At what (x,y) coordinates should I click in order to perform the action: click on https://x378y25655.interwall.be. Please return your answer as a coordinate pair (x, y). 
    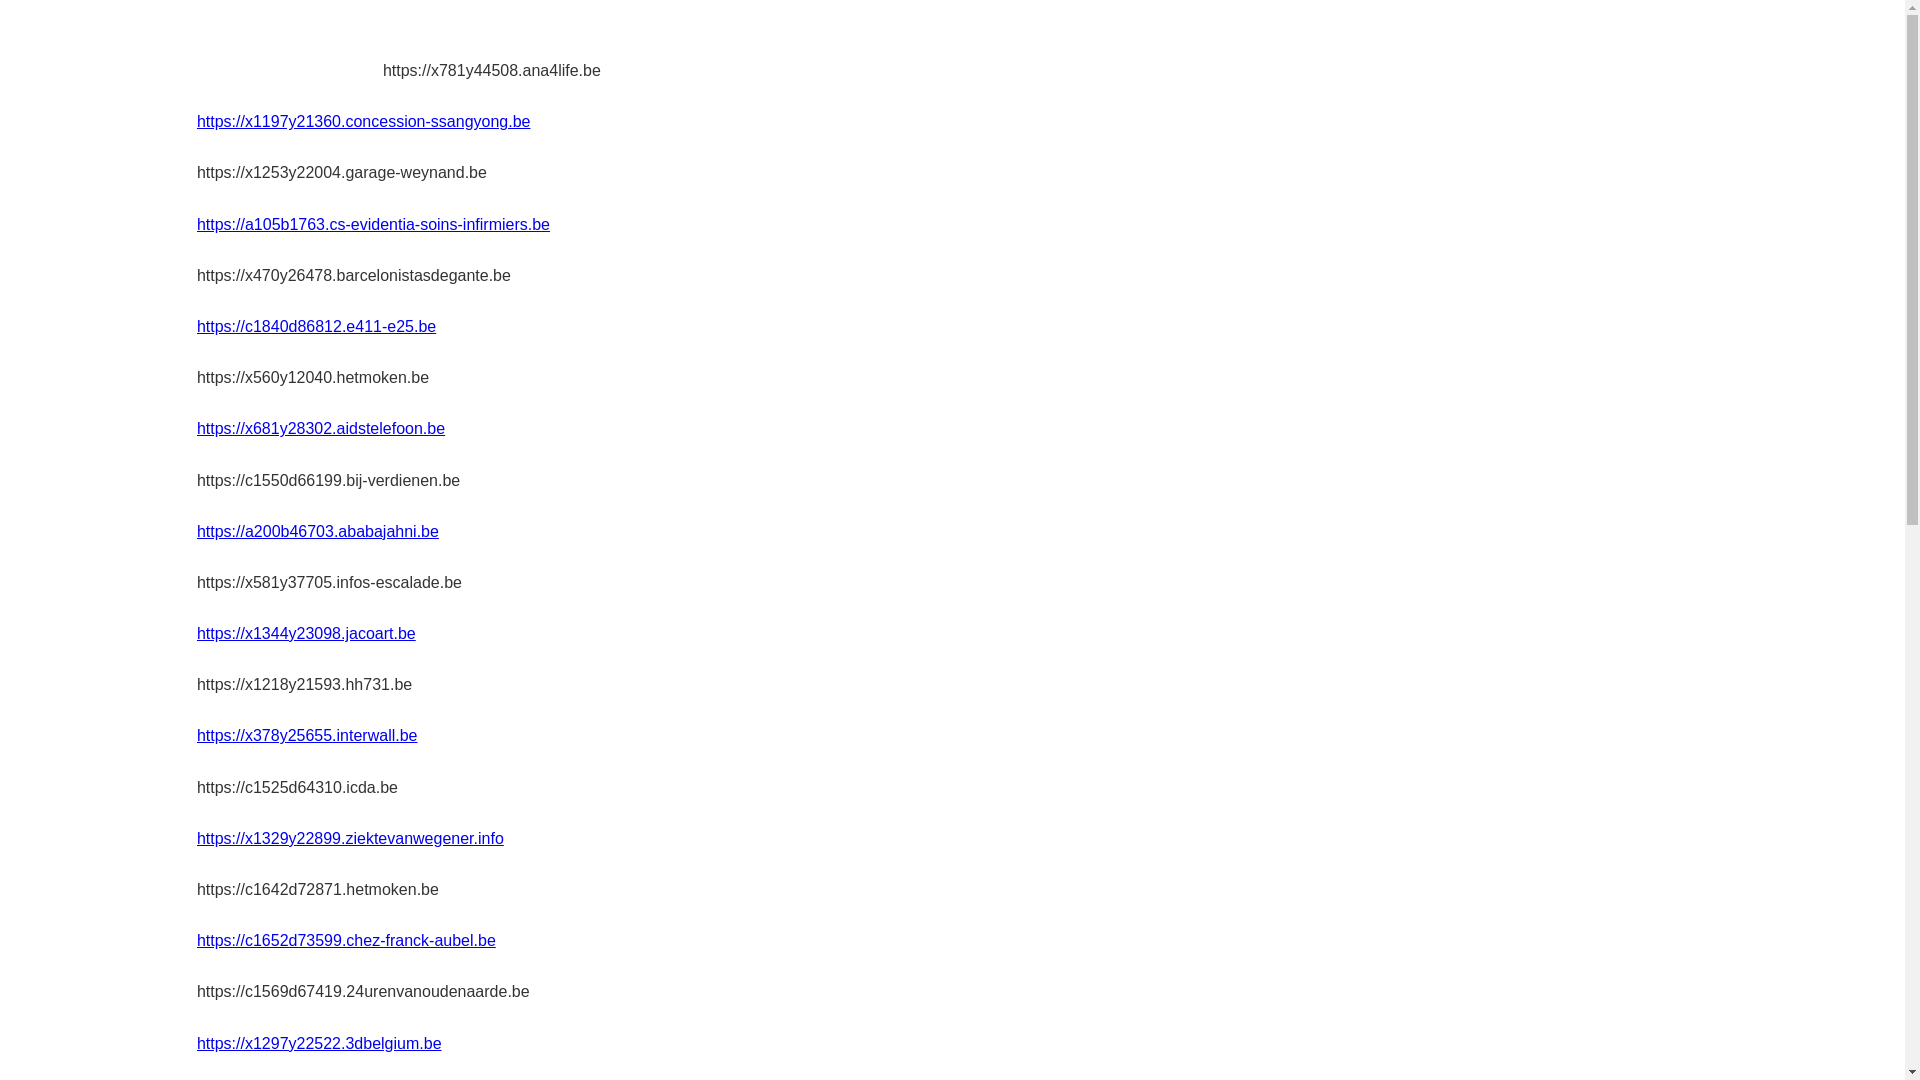
    Looking at the image, I should click on (308, 736).